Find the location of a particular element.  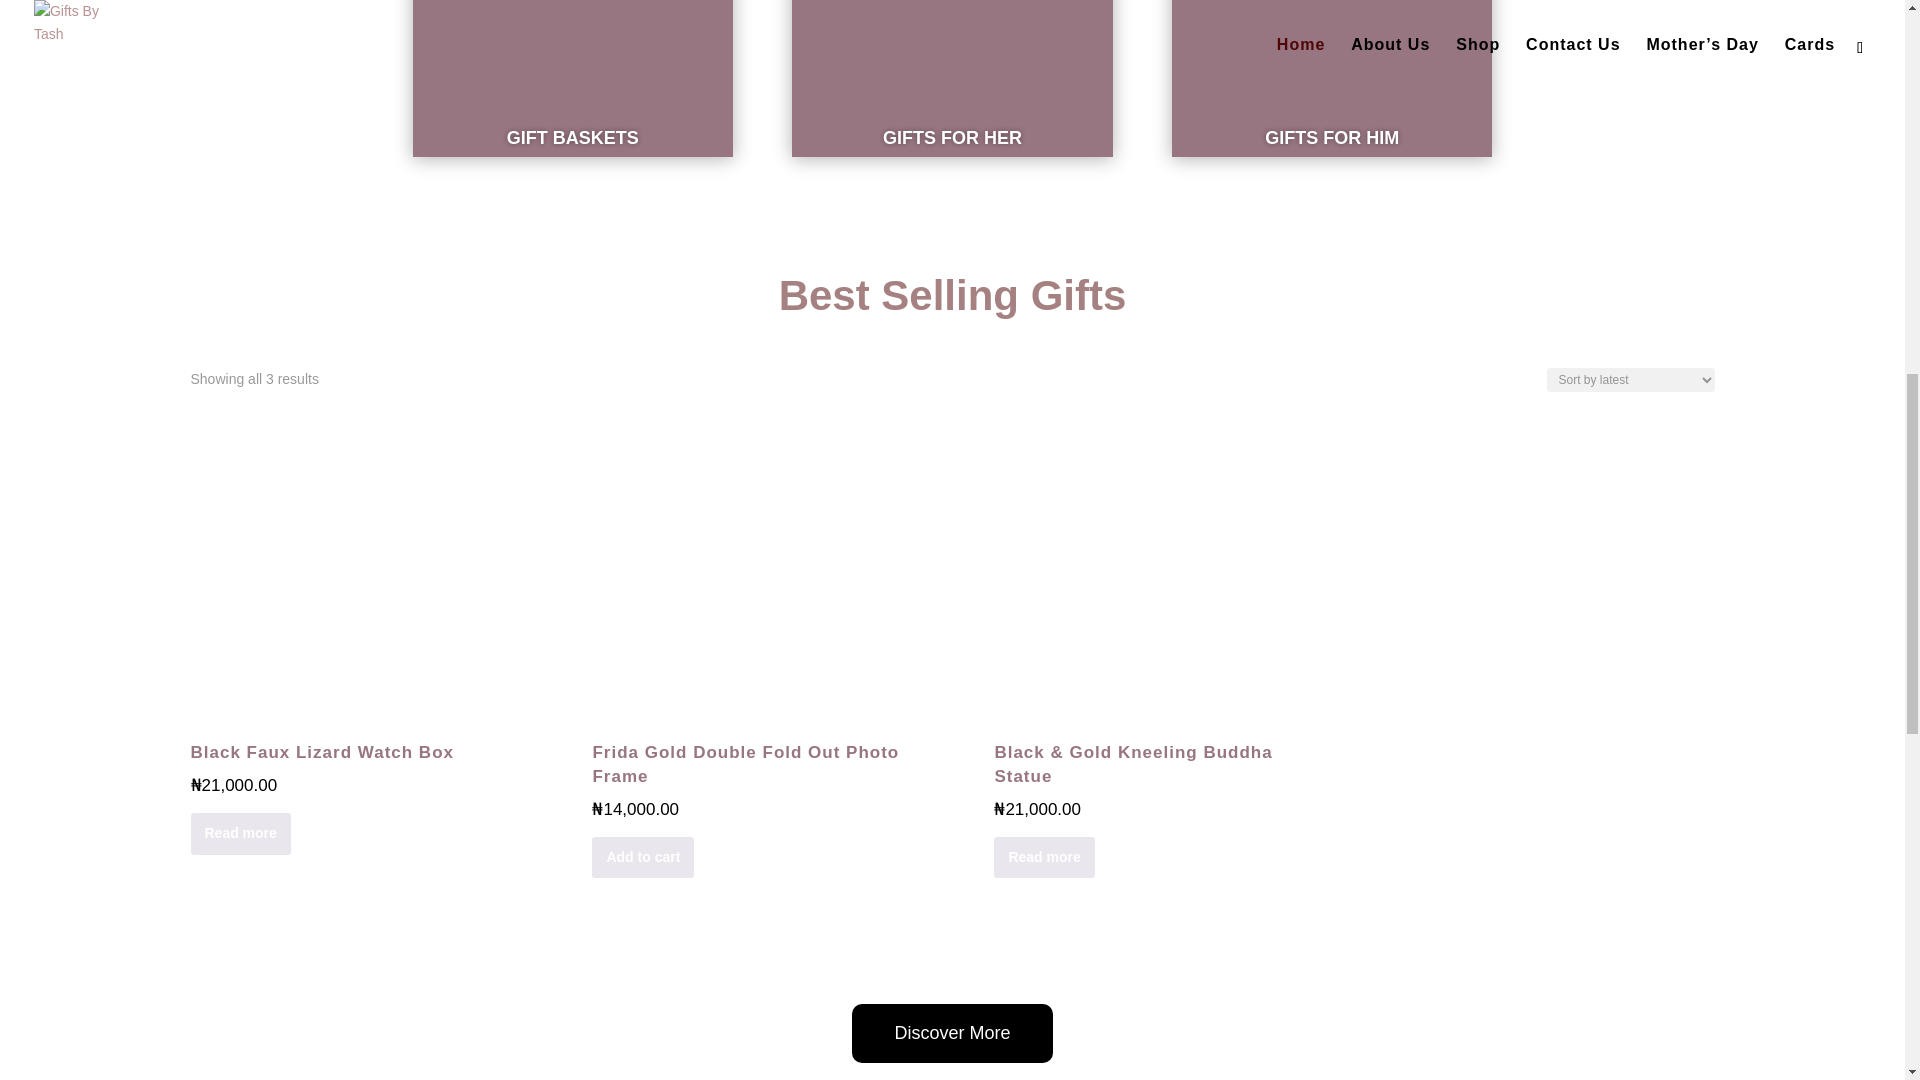

Read more is located at coordinates (240, 834).